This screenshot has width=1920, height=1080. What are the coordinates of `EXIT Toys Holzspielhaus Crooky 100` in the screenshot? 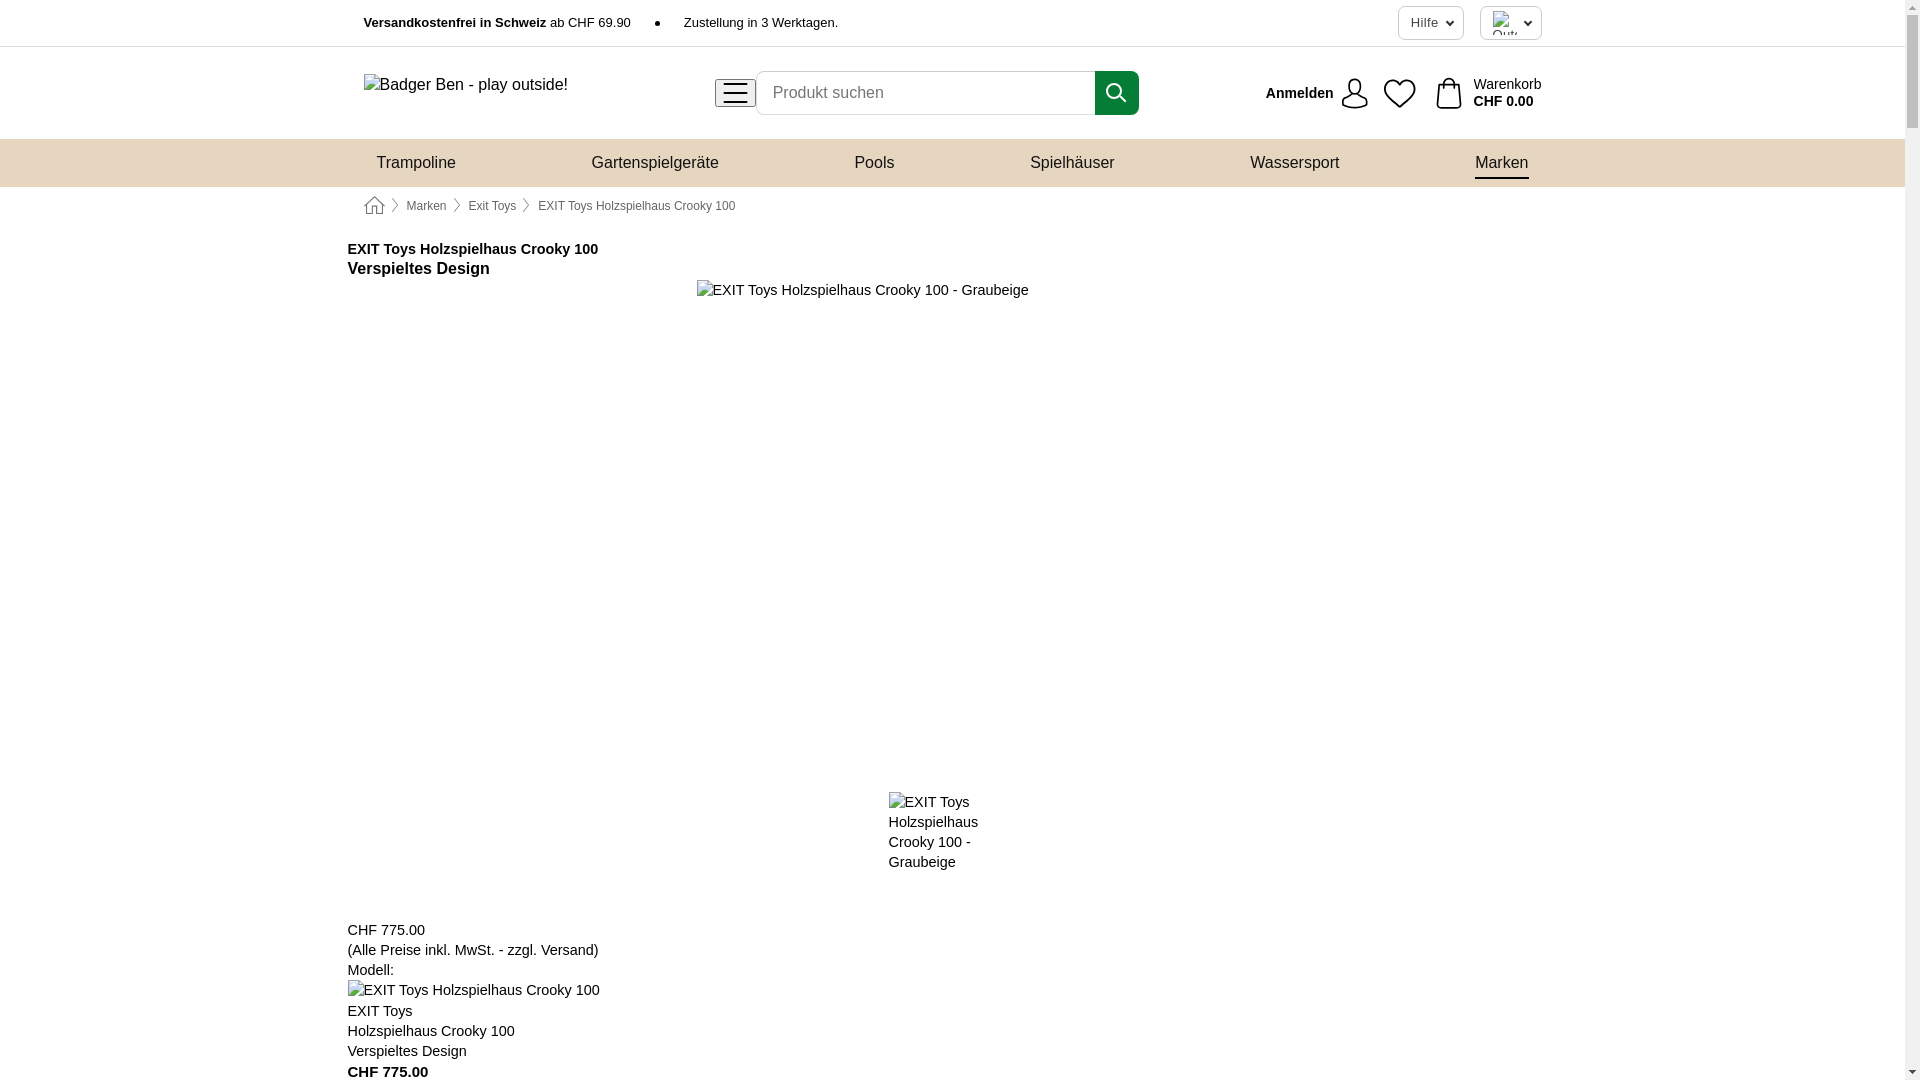 It's located at (636, 206).